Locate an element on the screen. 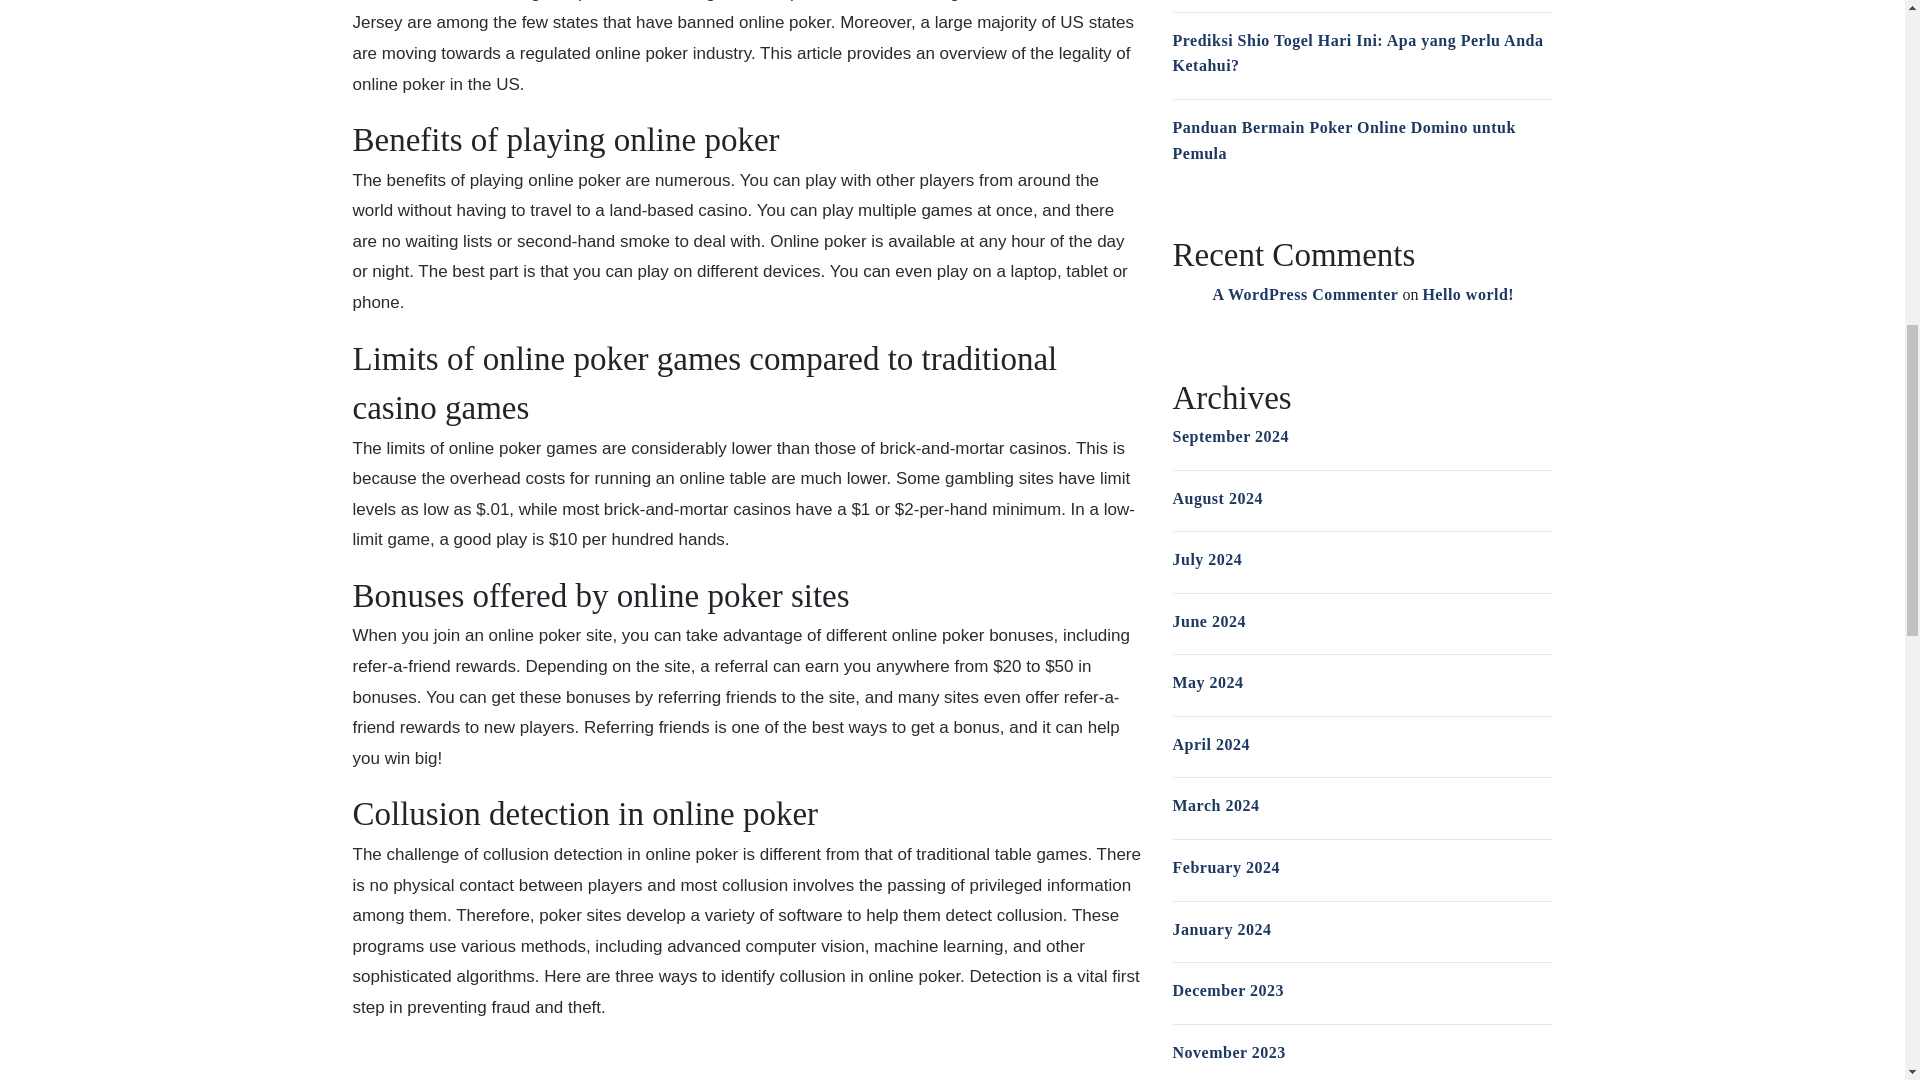 The image size is (1920, 1080). January 2024 is located at coordinates (1221, 930).